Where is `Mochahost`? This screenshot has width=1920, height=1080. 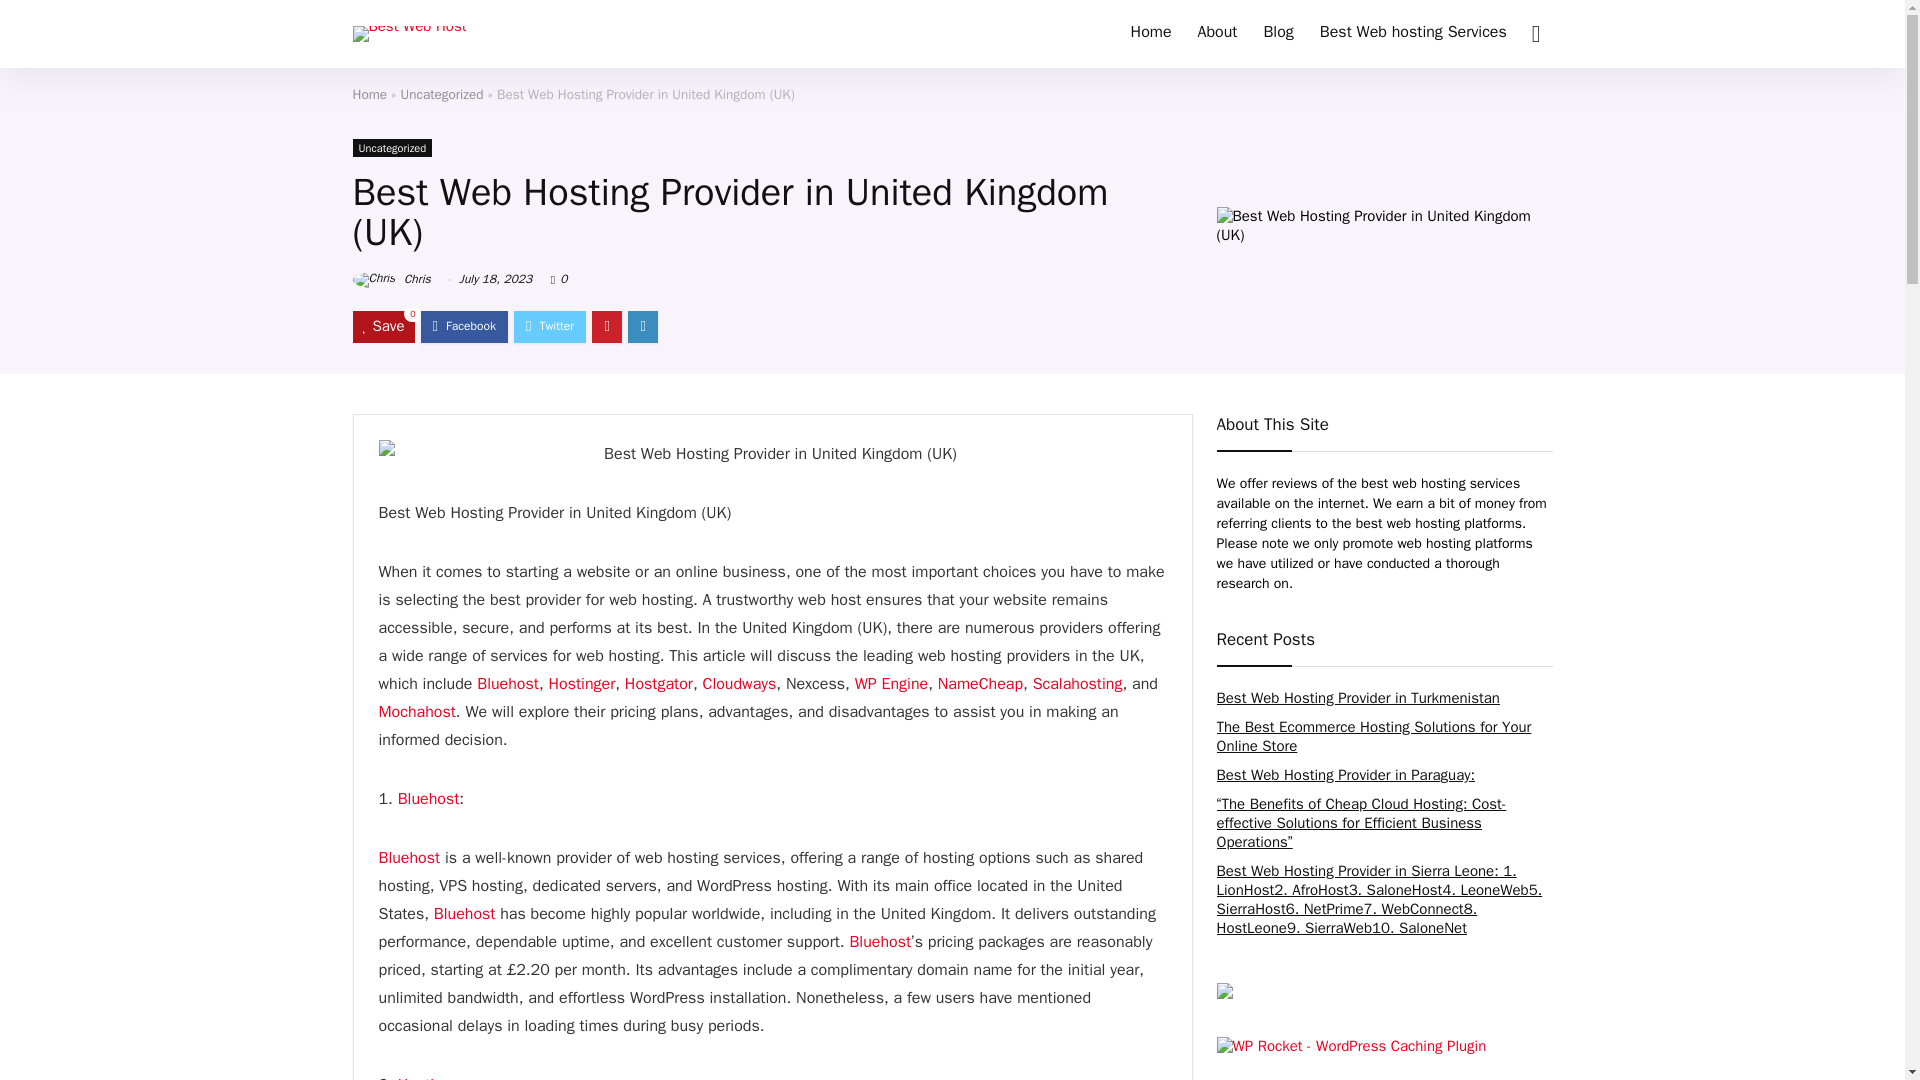
Mochahost is located at coordinates (416, 712).